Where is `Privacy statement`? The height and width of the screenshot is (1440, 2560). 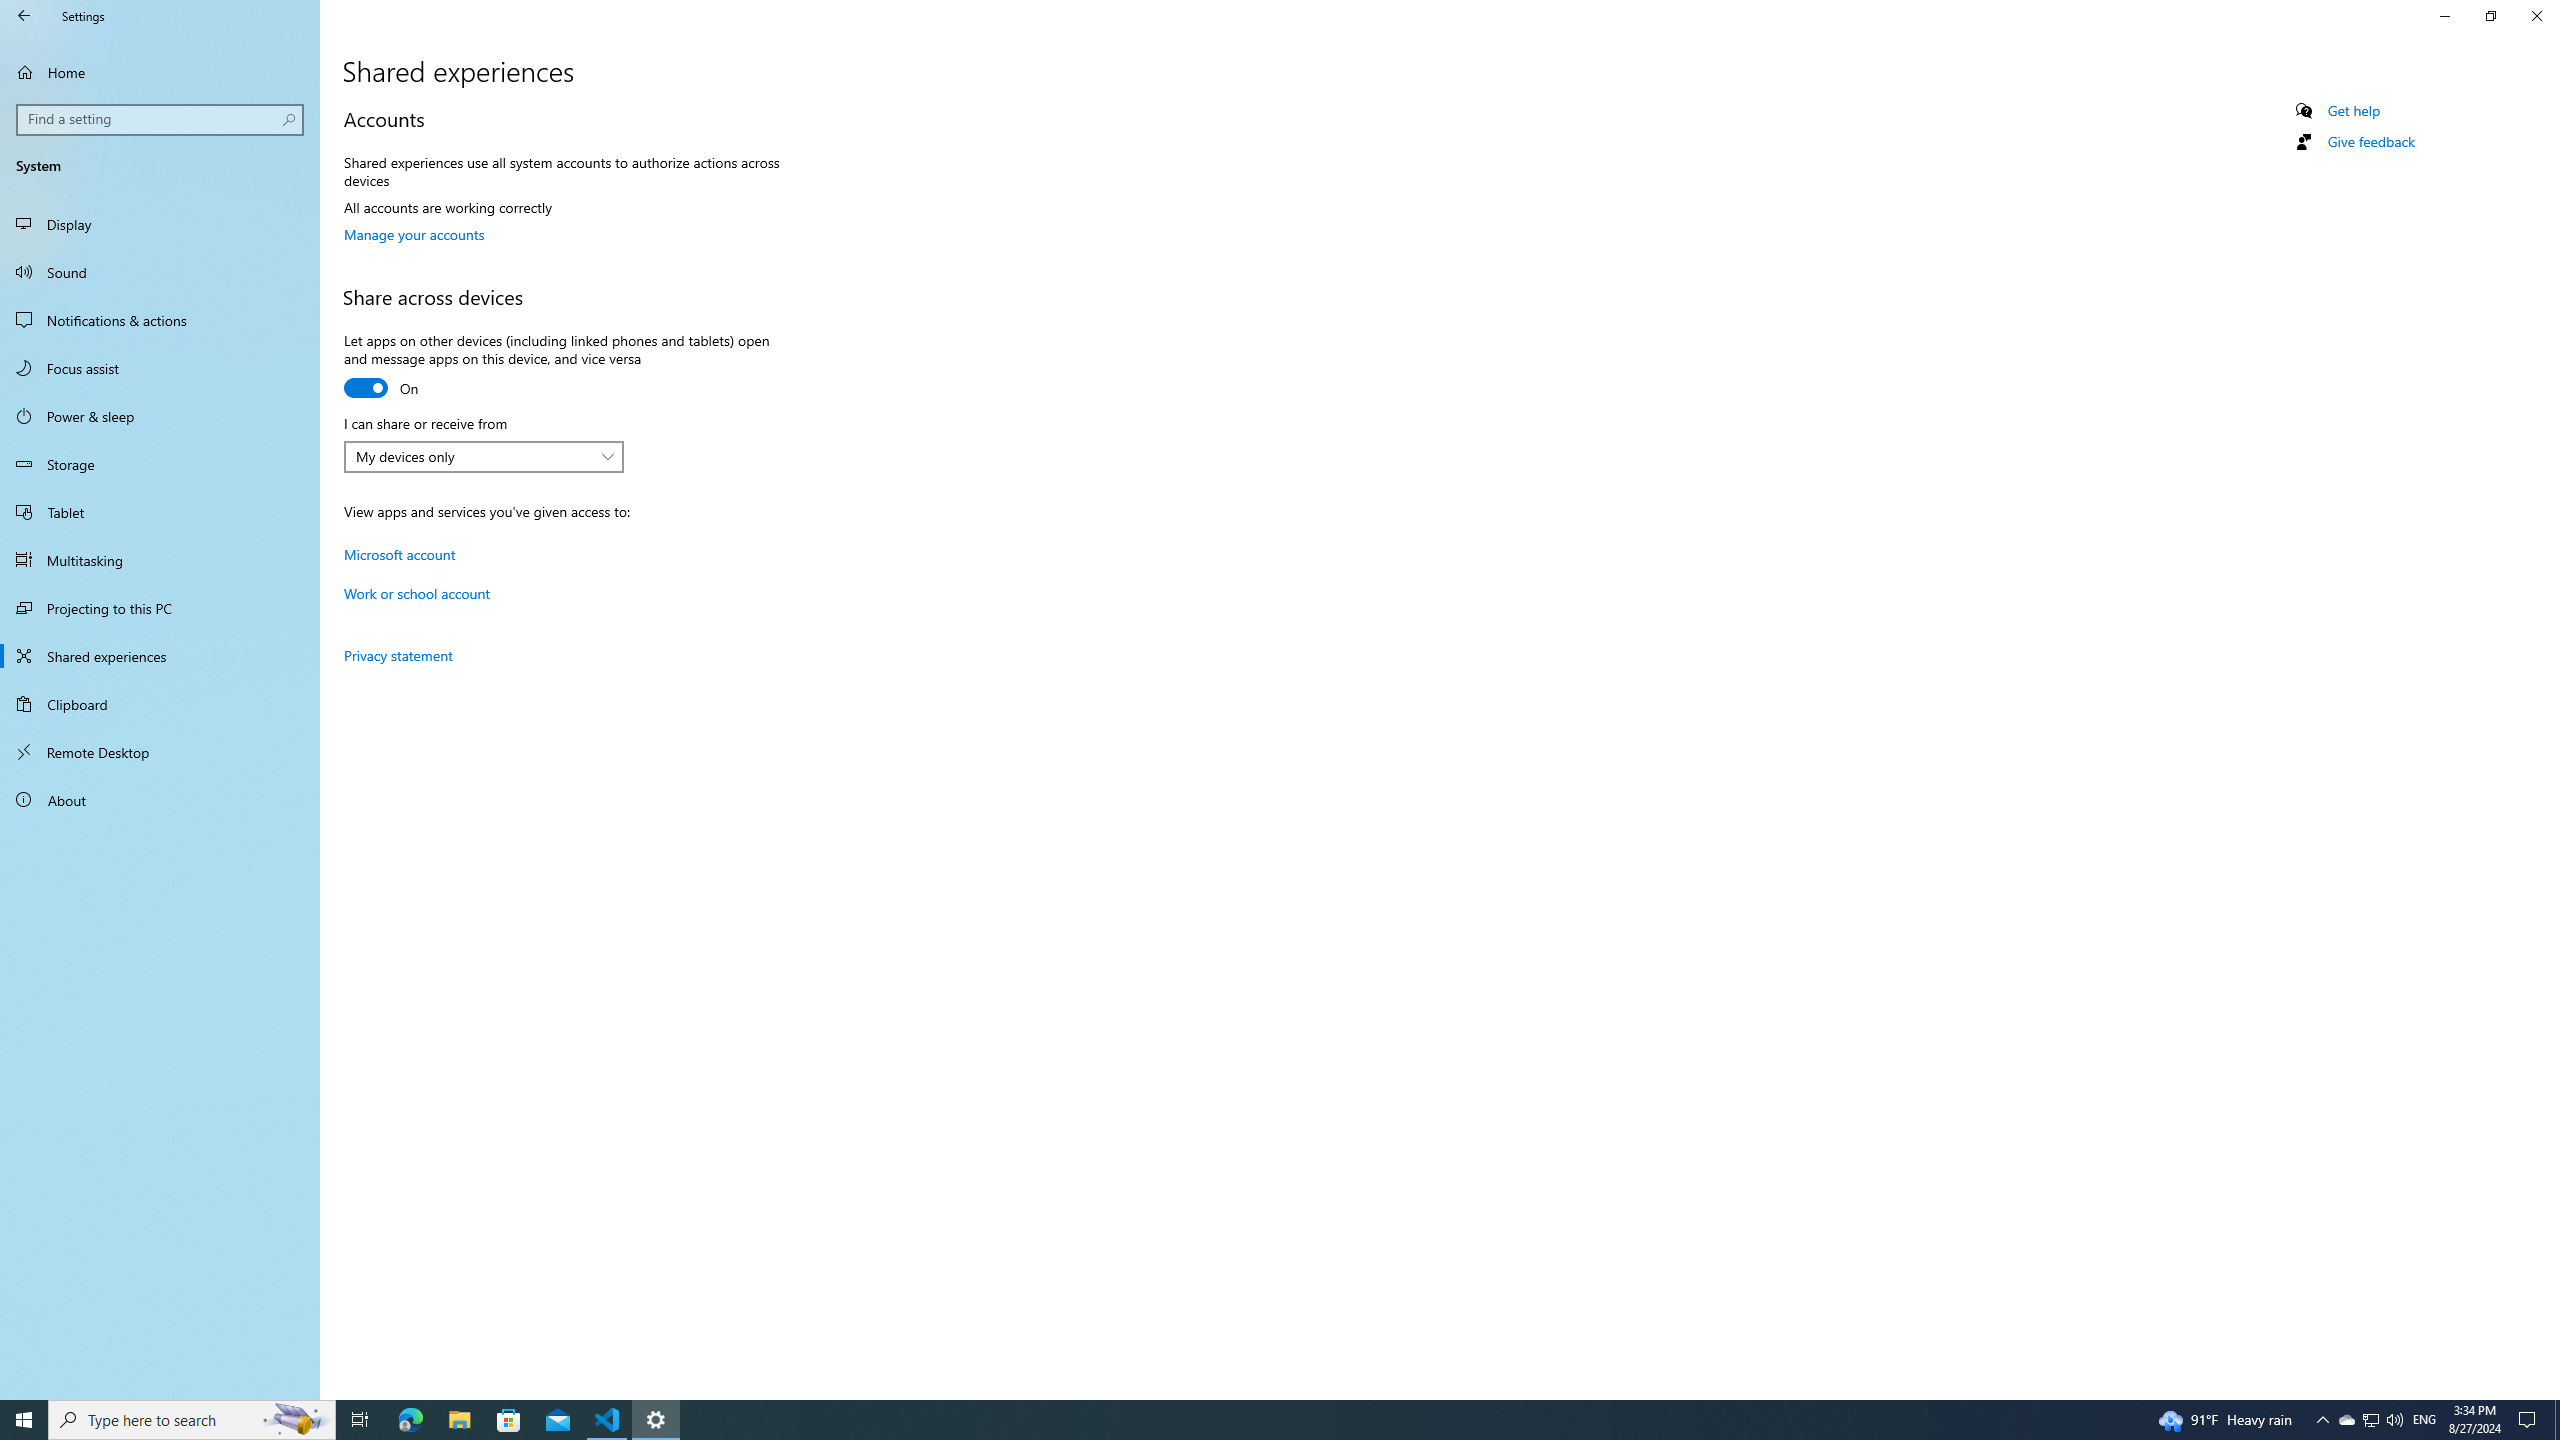
Privacy statement is located at coordinates (398, 656).